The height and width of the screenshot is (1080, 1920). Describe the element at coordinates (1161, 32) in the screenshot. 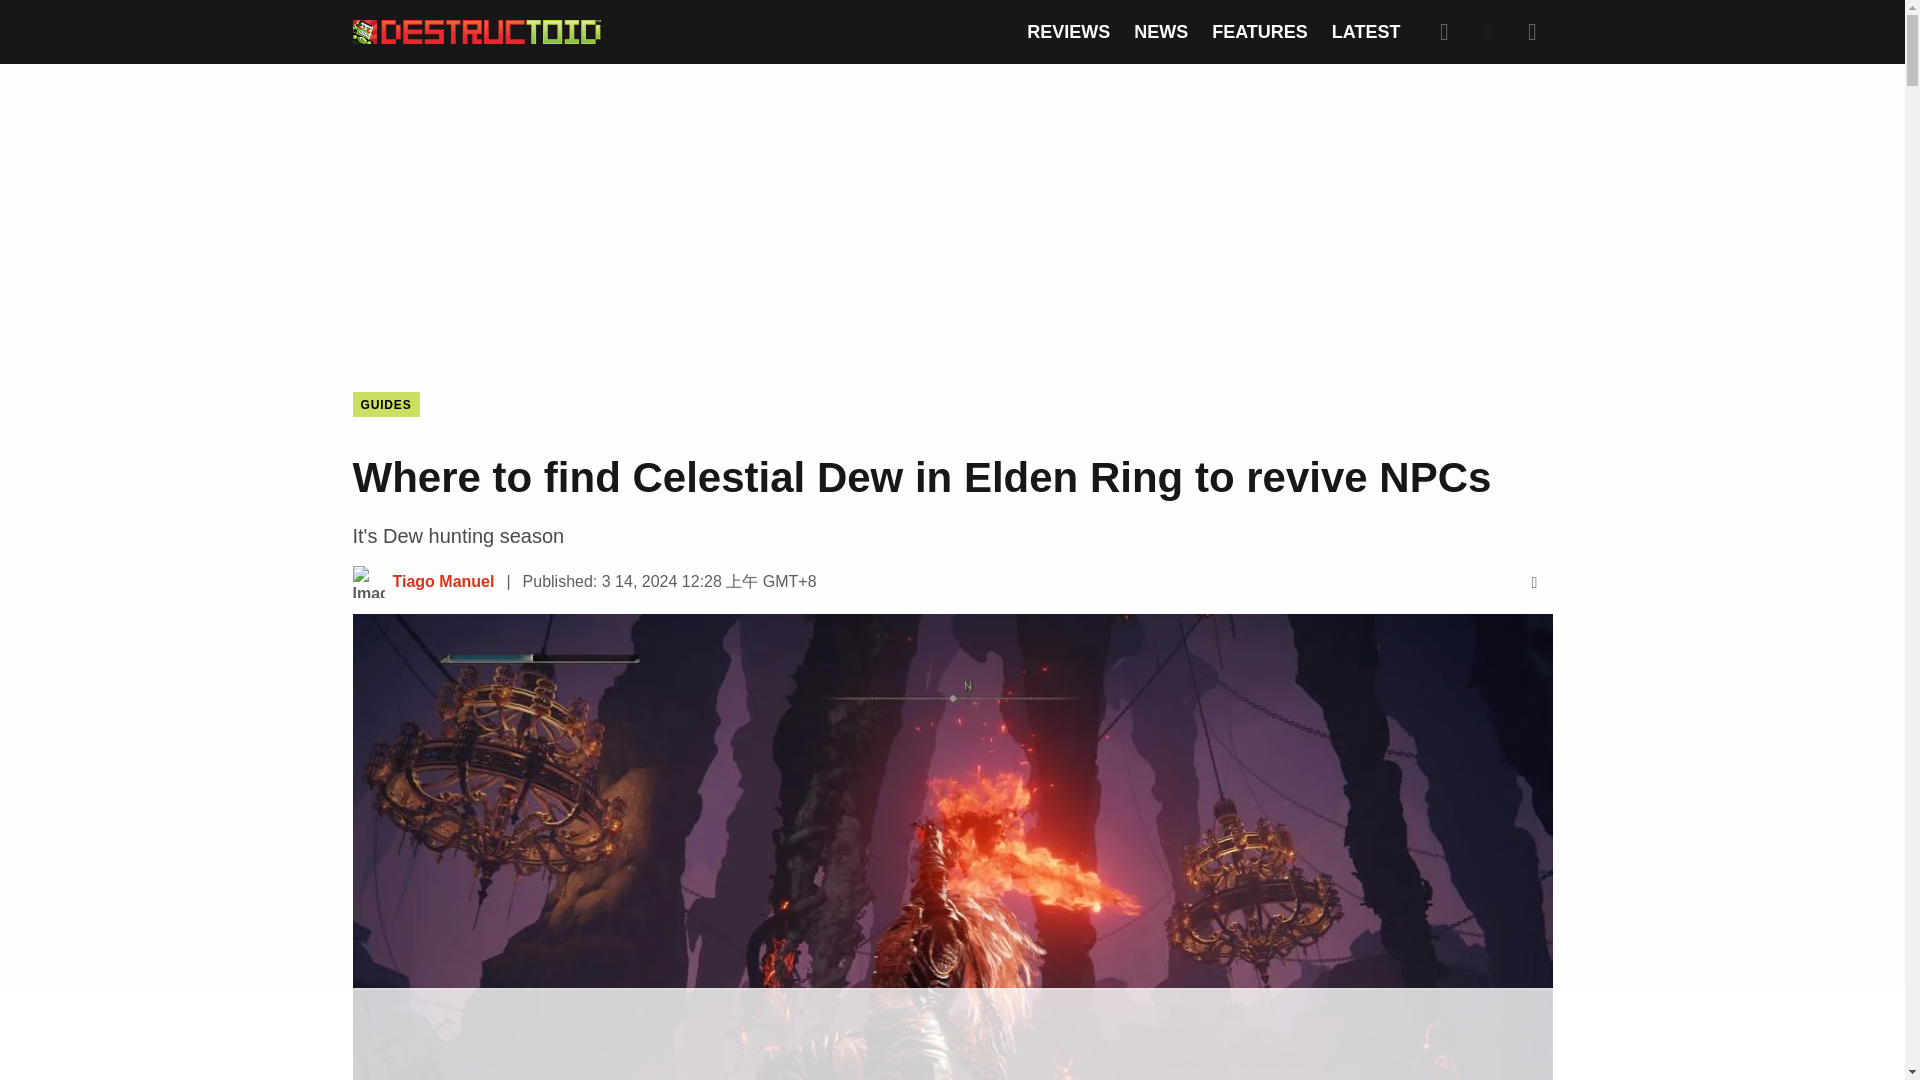

I see `NEWS` at that location.